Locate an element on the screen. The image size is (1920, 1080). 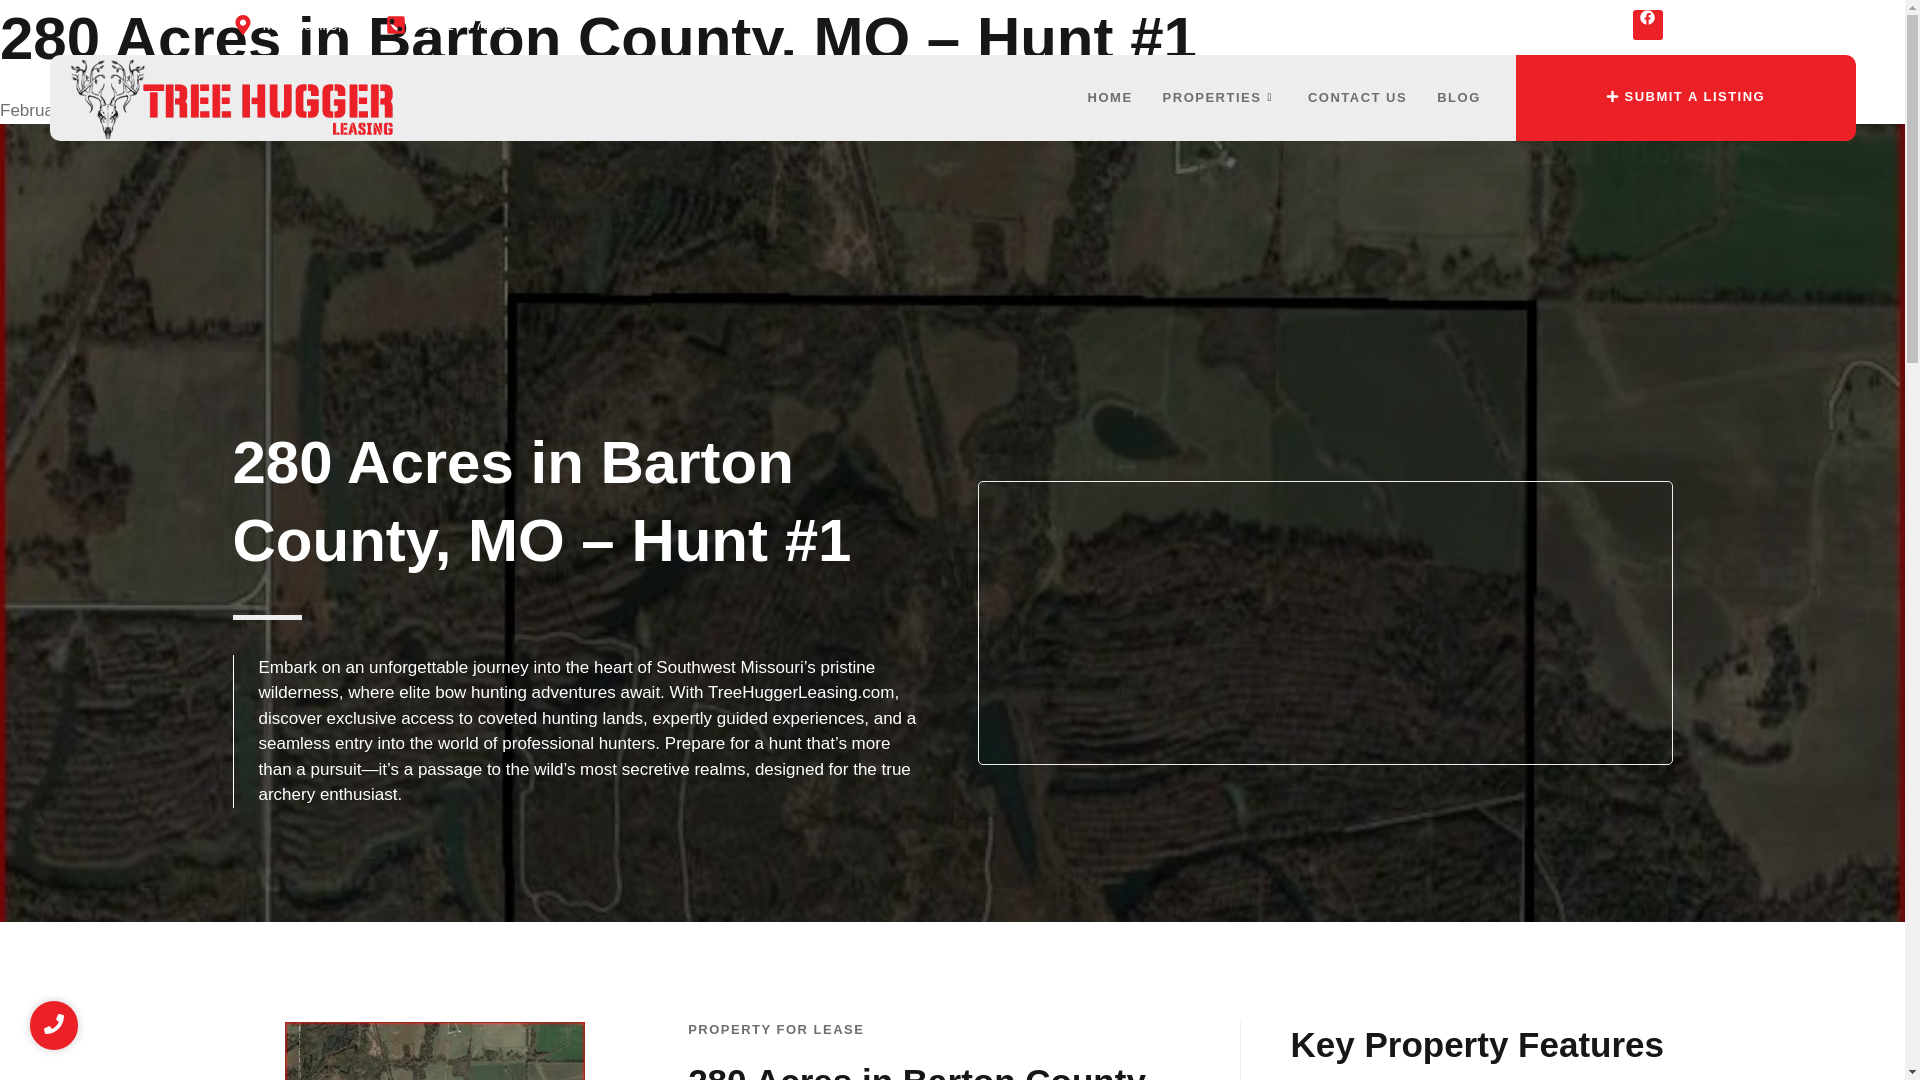
PROPERTIES is located at coordinates (1220, 98).